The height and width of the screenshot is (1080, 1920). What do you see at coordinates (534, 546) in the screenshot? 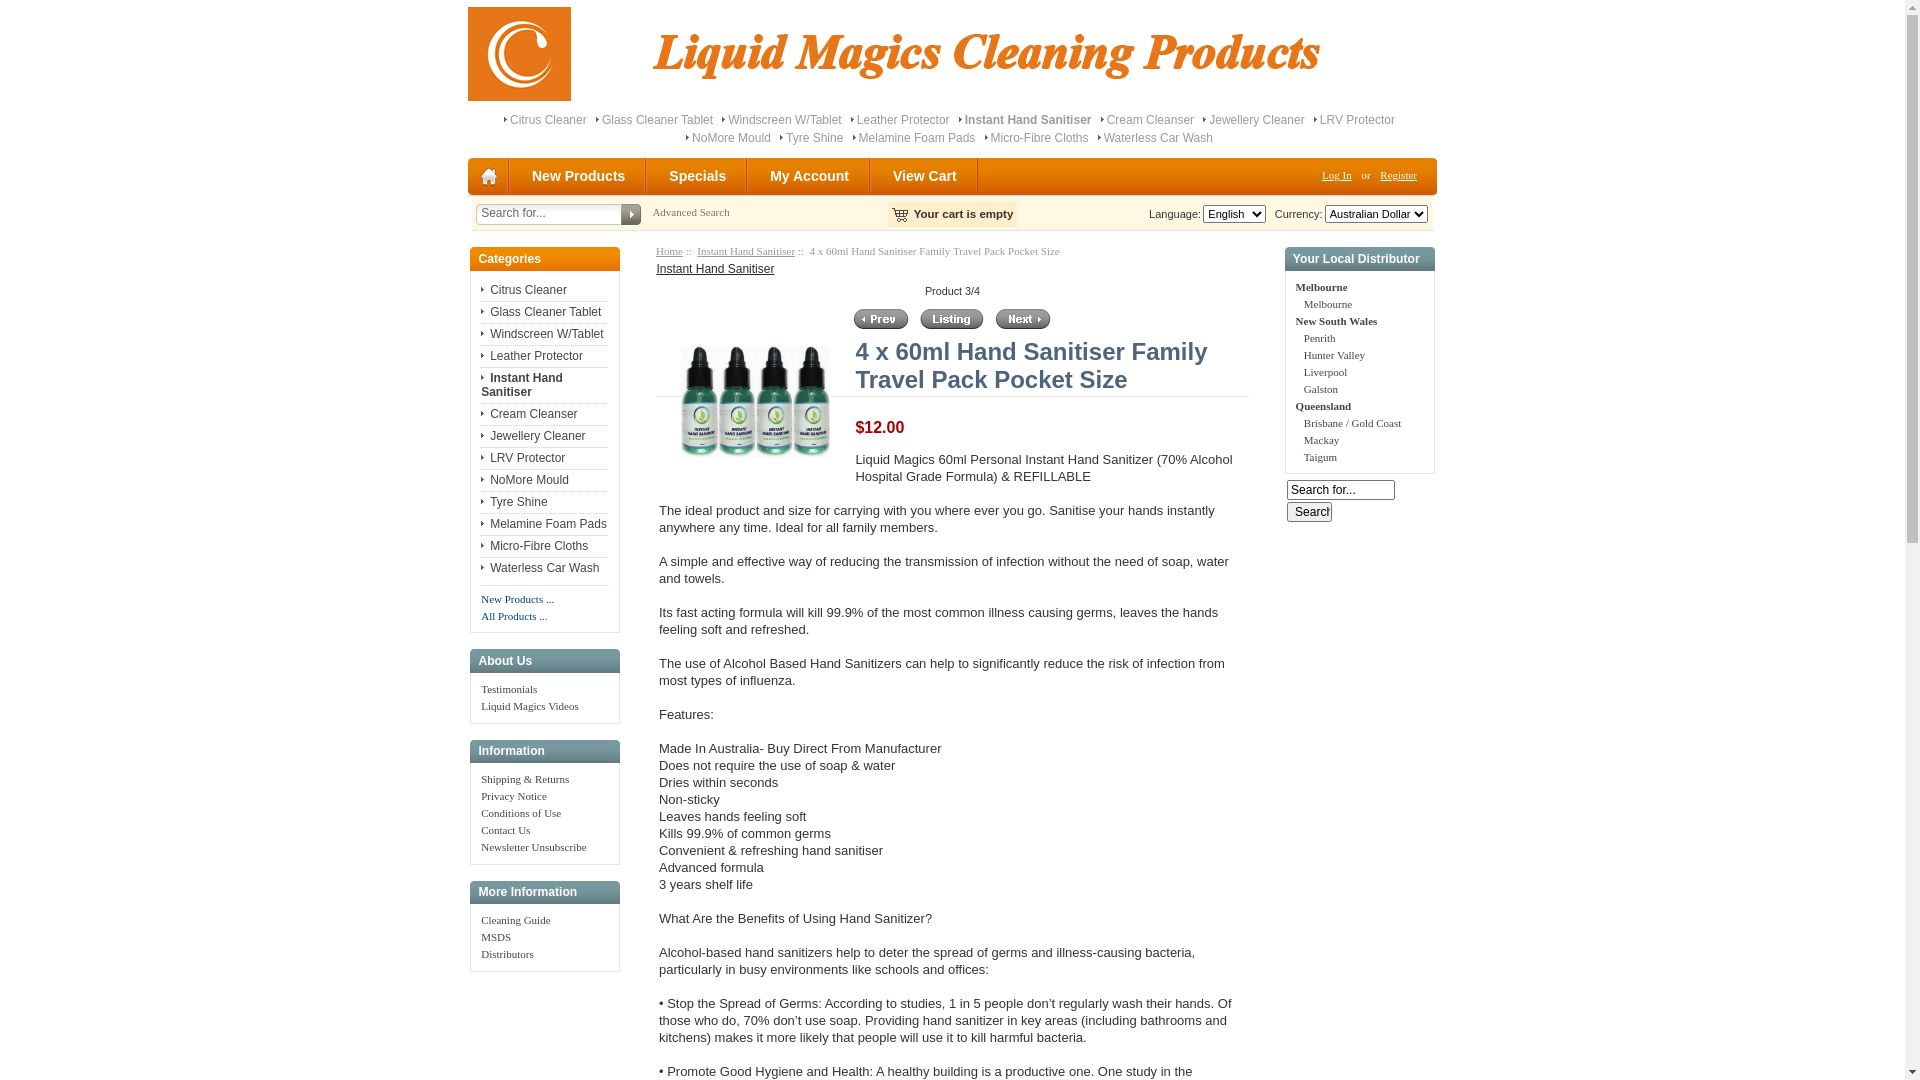
I see `Micro-Fibre Cloths` at bounding box center [534, 546].